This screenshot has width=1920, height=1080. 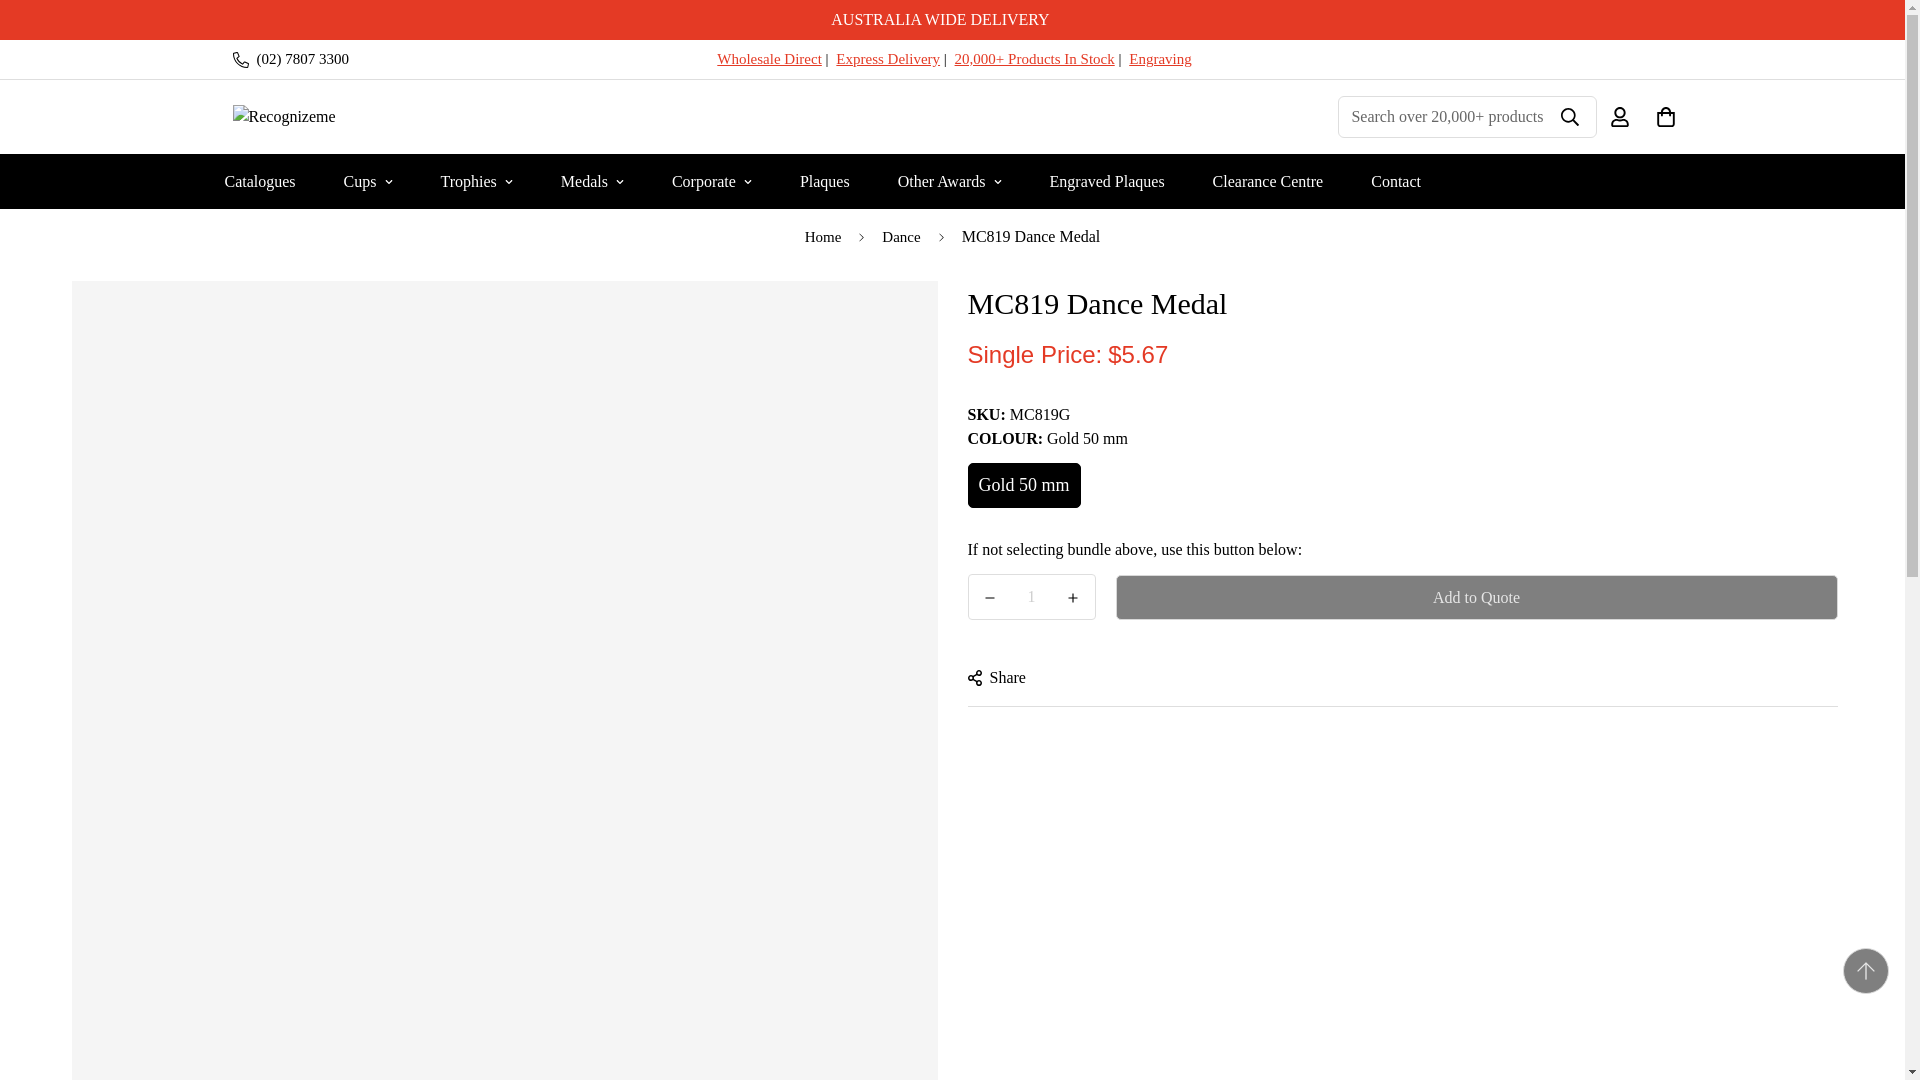 What do you see at coordinates (768, 58) in the screenshot?
I see `Wholesale Direct` at bounding box center [768, 58].